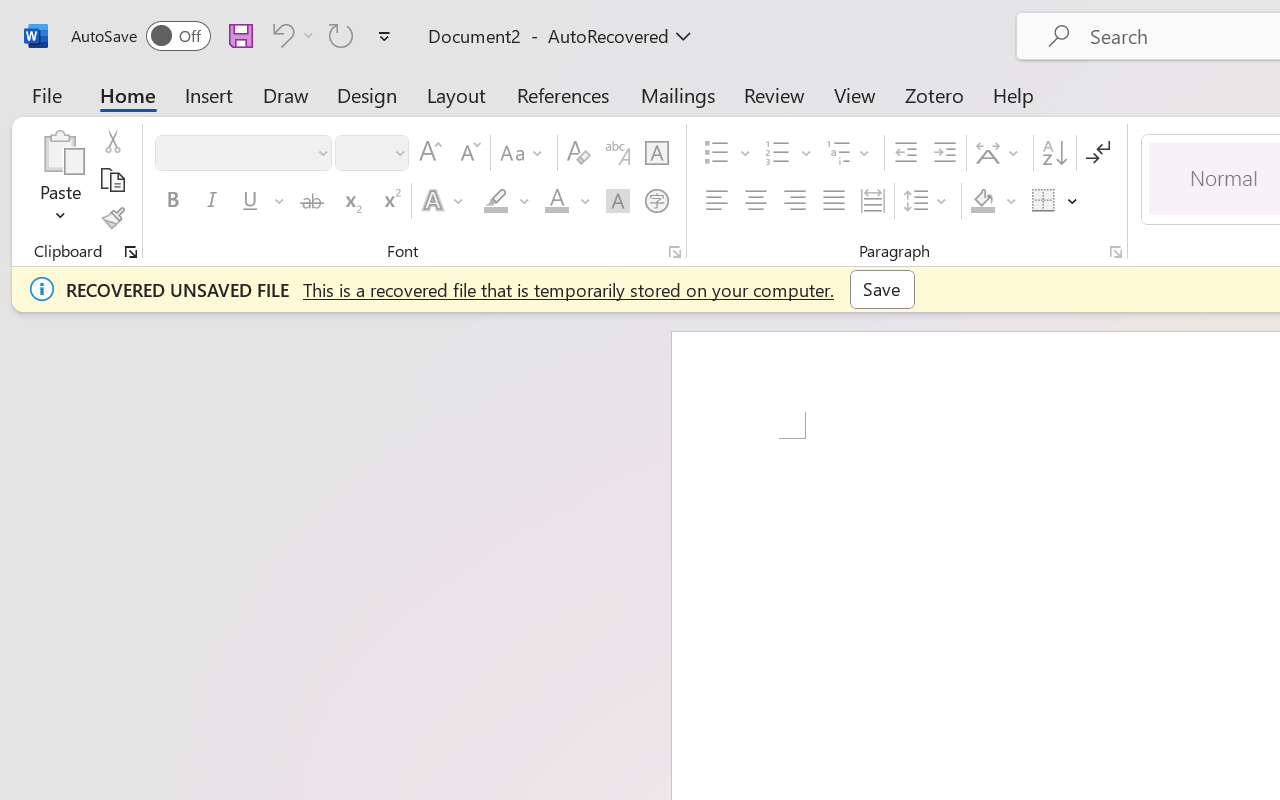 The image size is (1280, 800). Describe the element at coordinates (506, 201) in the screenshot. I see `Text Highlight Color` at that location.